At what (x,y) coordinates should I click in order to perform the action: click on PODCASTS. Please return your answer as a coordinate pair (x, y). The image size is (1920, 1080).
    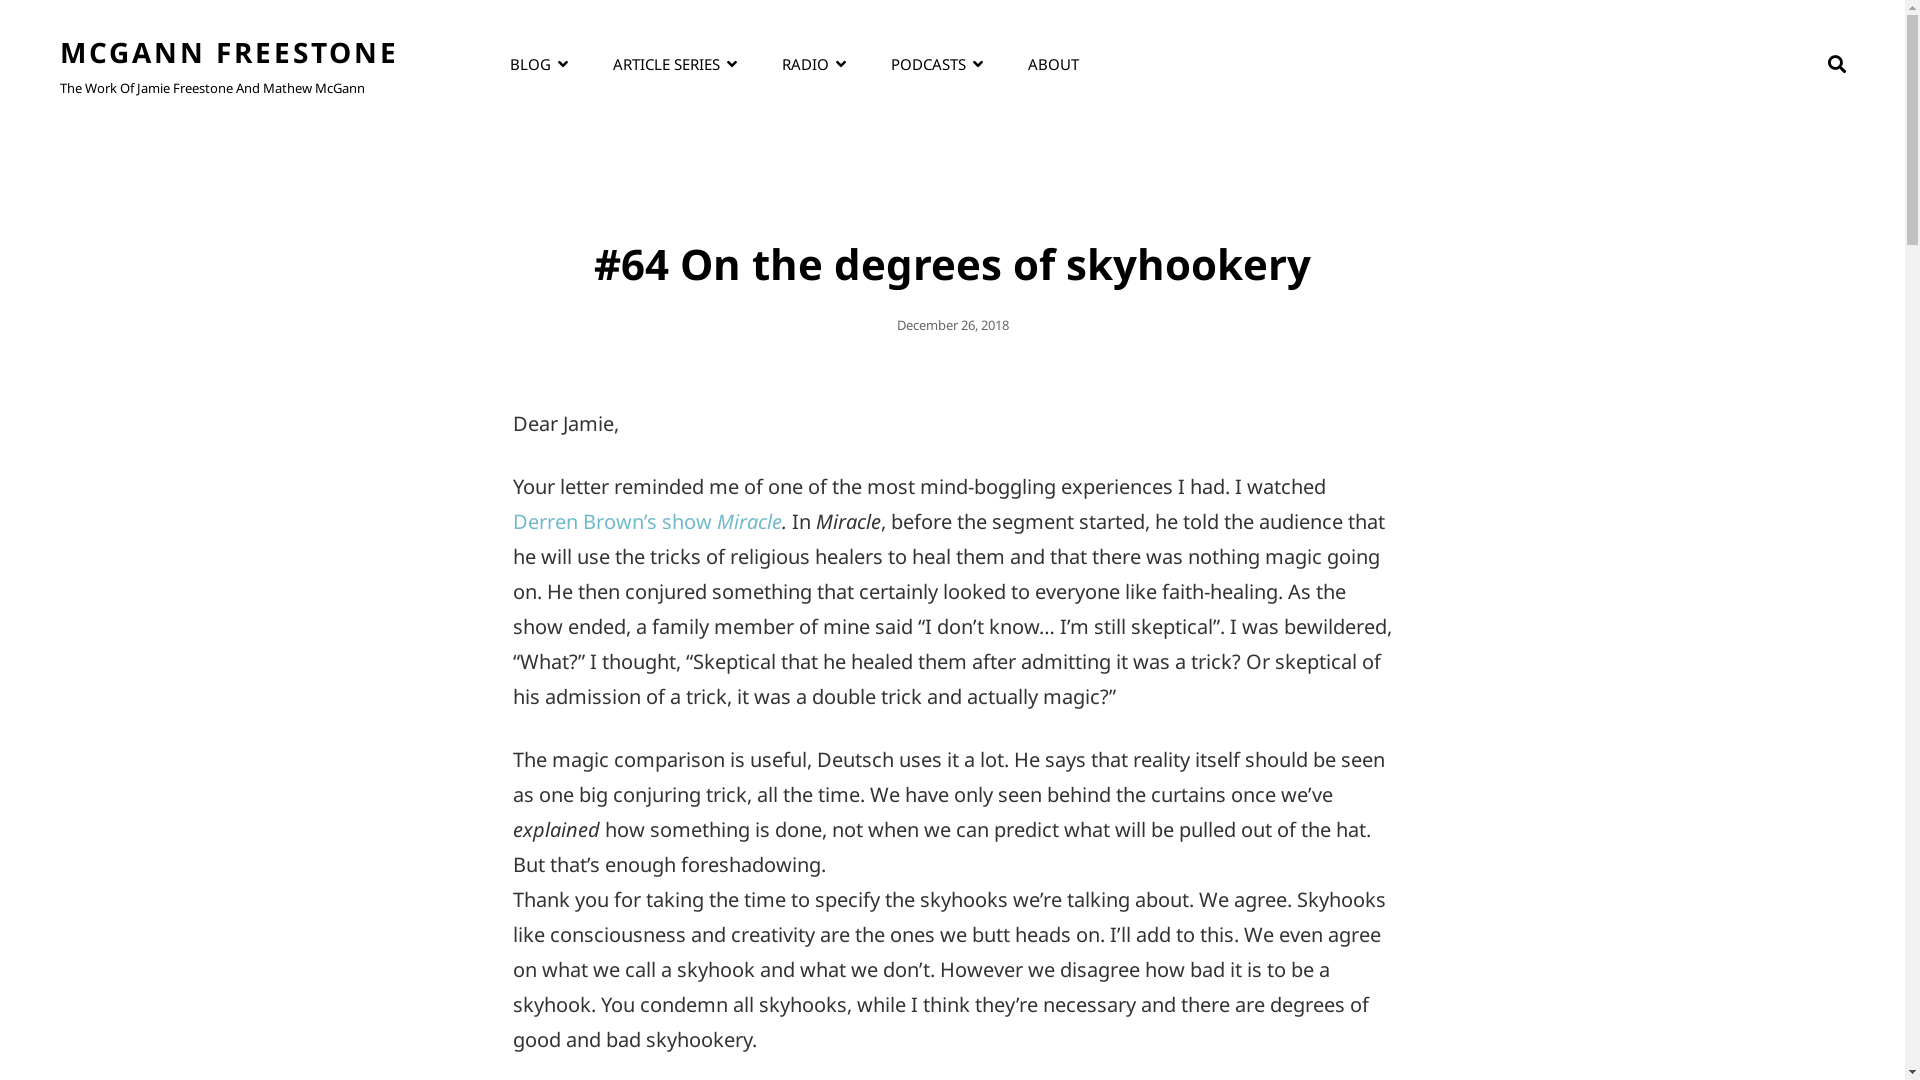
    Looking at the image, I should click on (936, 64).